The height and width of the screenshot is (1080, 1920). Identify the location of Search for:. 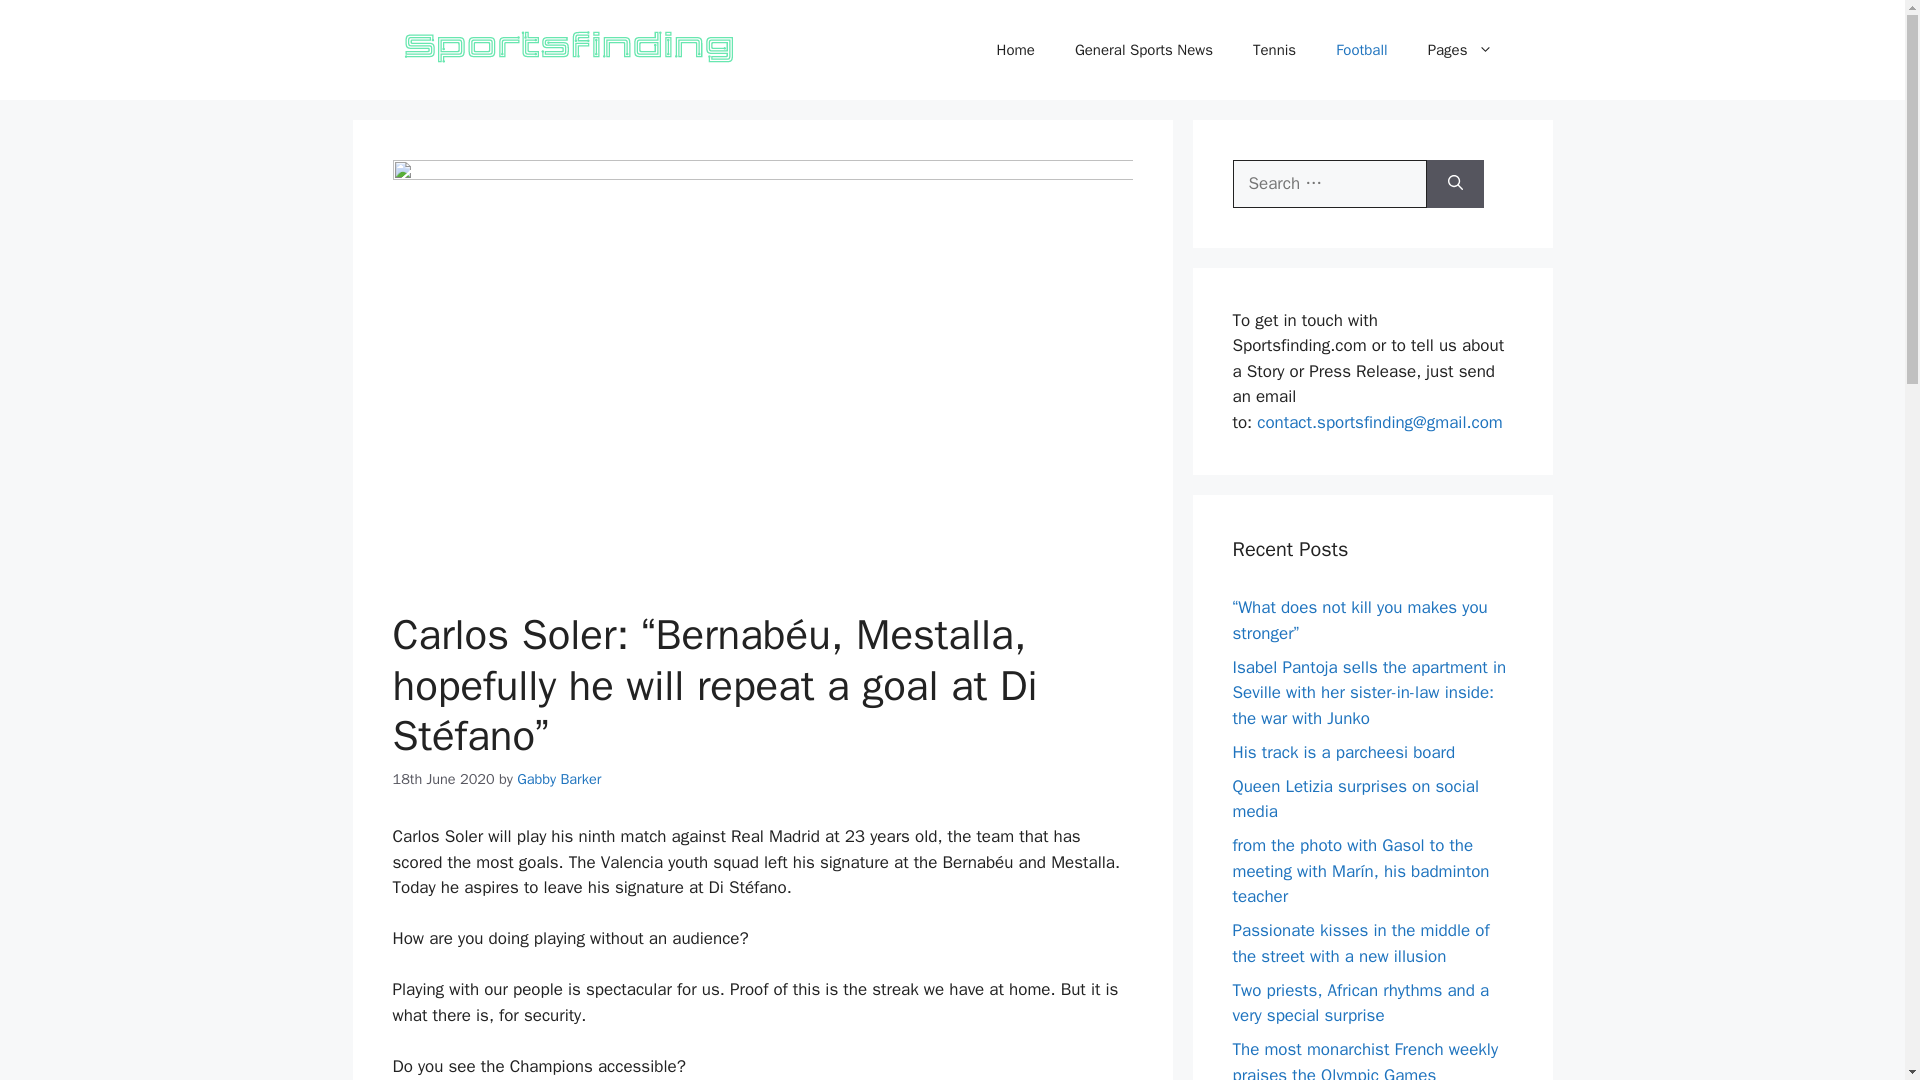
(1329, 184).